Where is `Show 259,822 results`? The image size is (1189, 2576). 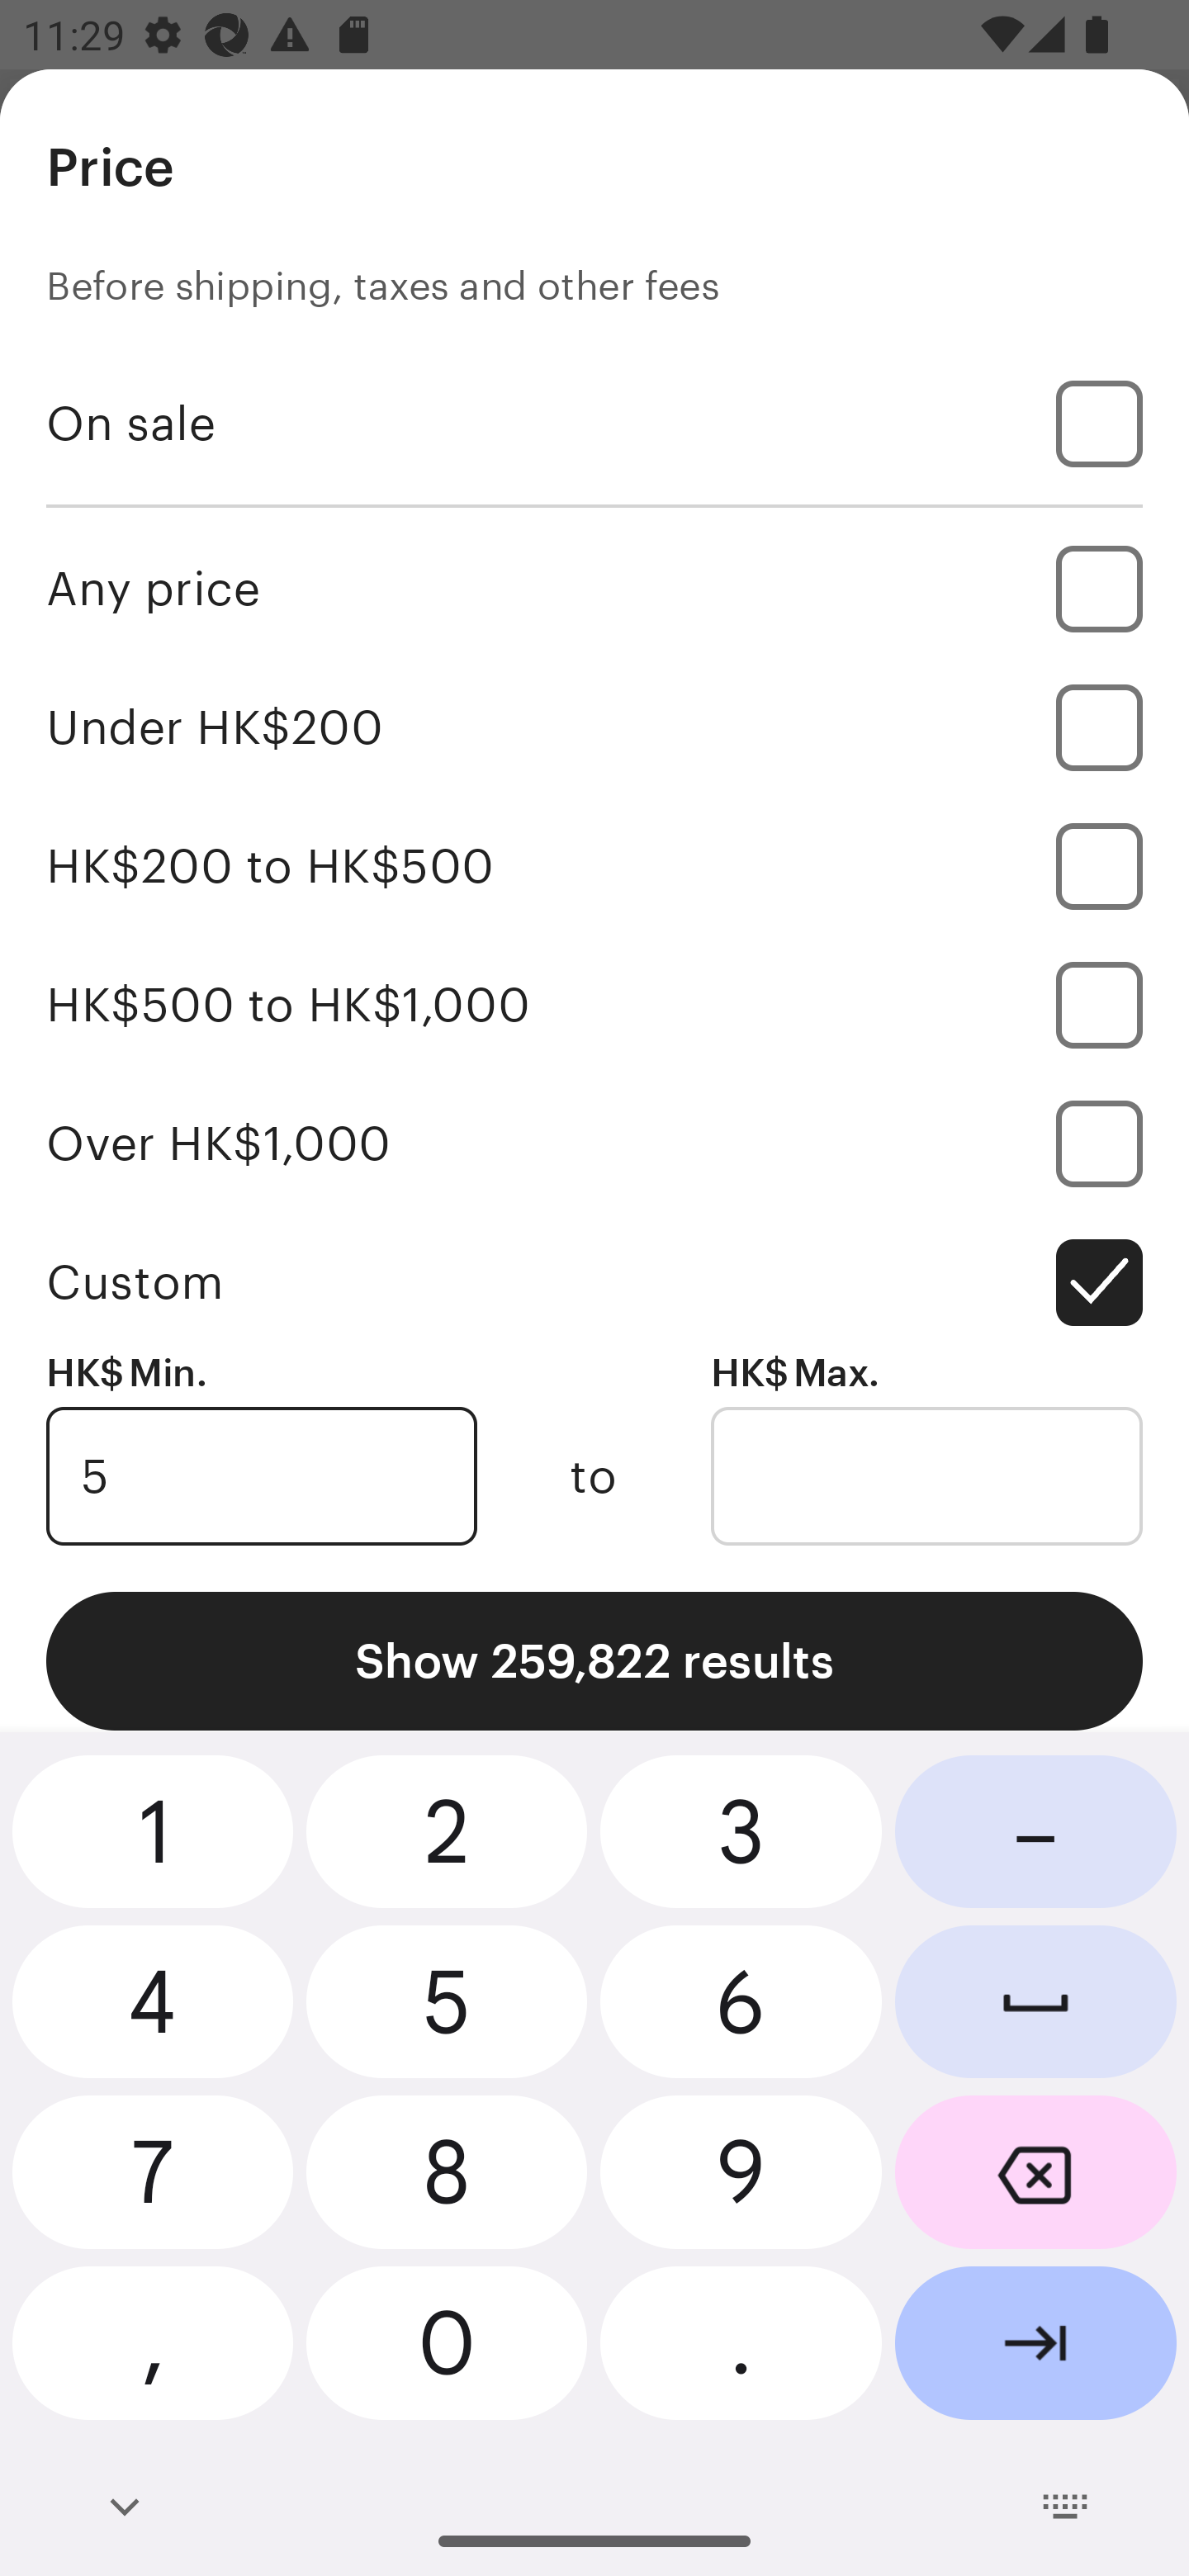
Show 259,822 results is located at coordinates (594, 1661).